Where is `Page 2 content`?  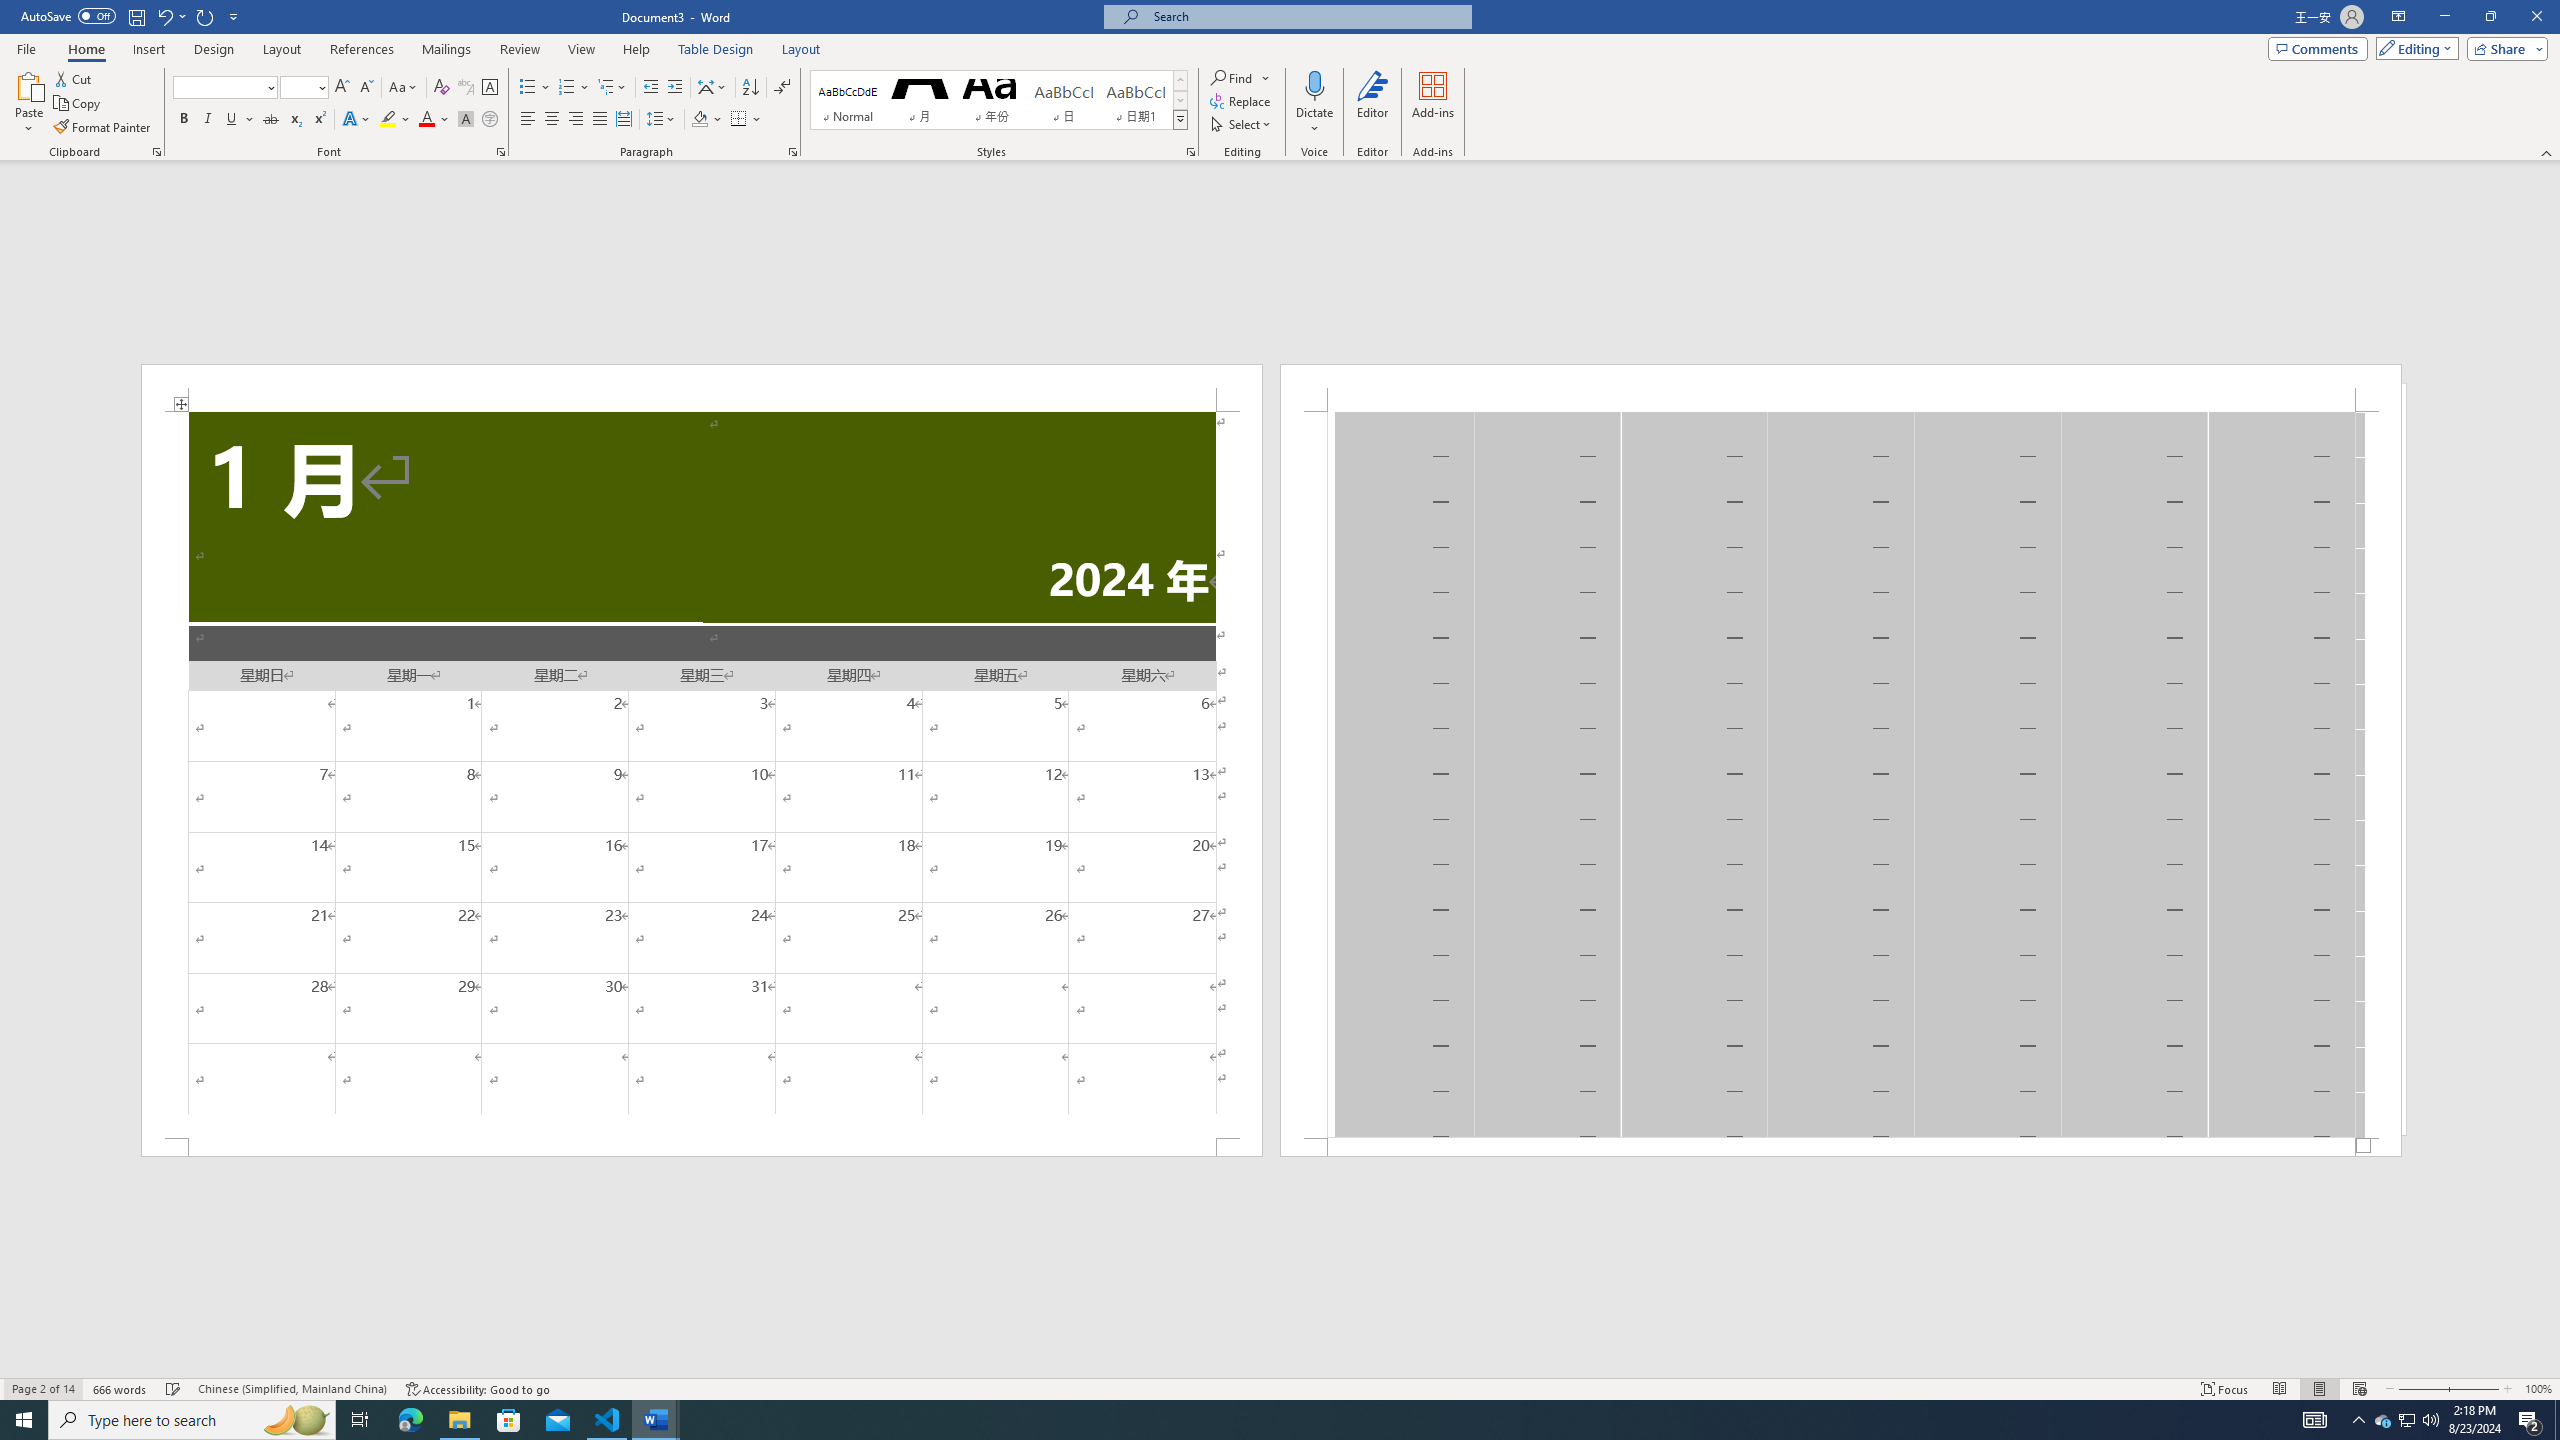 Page 2 content is located at coordinates (1840, 774).